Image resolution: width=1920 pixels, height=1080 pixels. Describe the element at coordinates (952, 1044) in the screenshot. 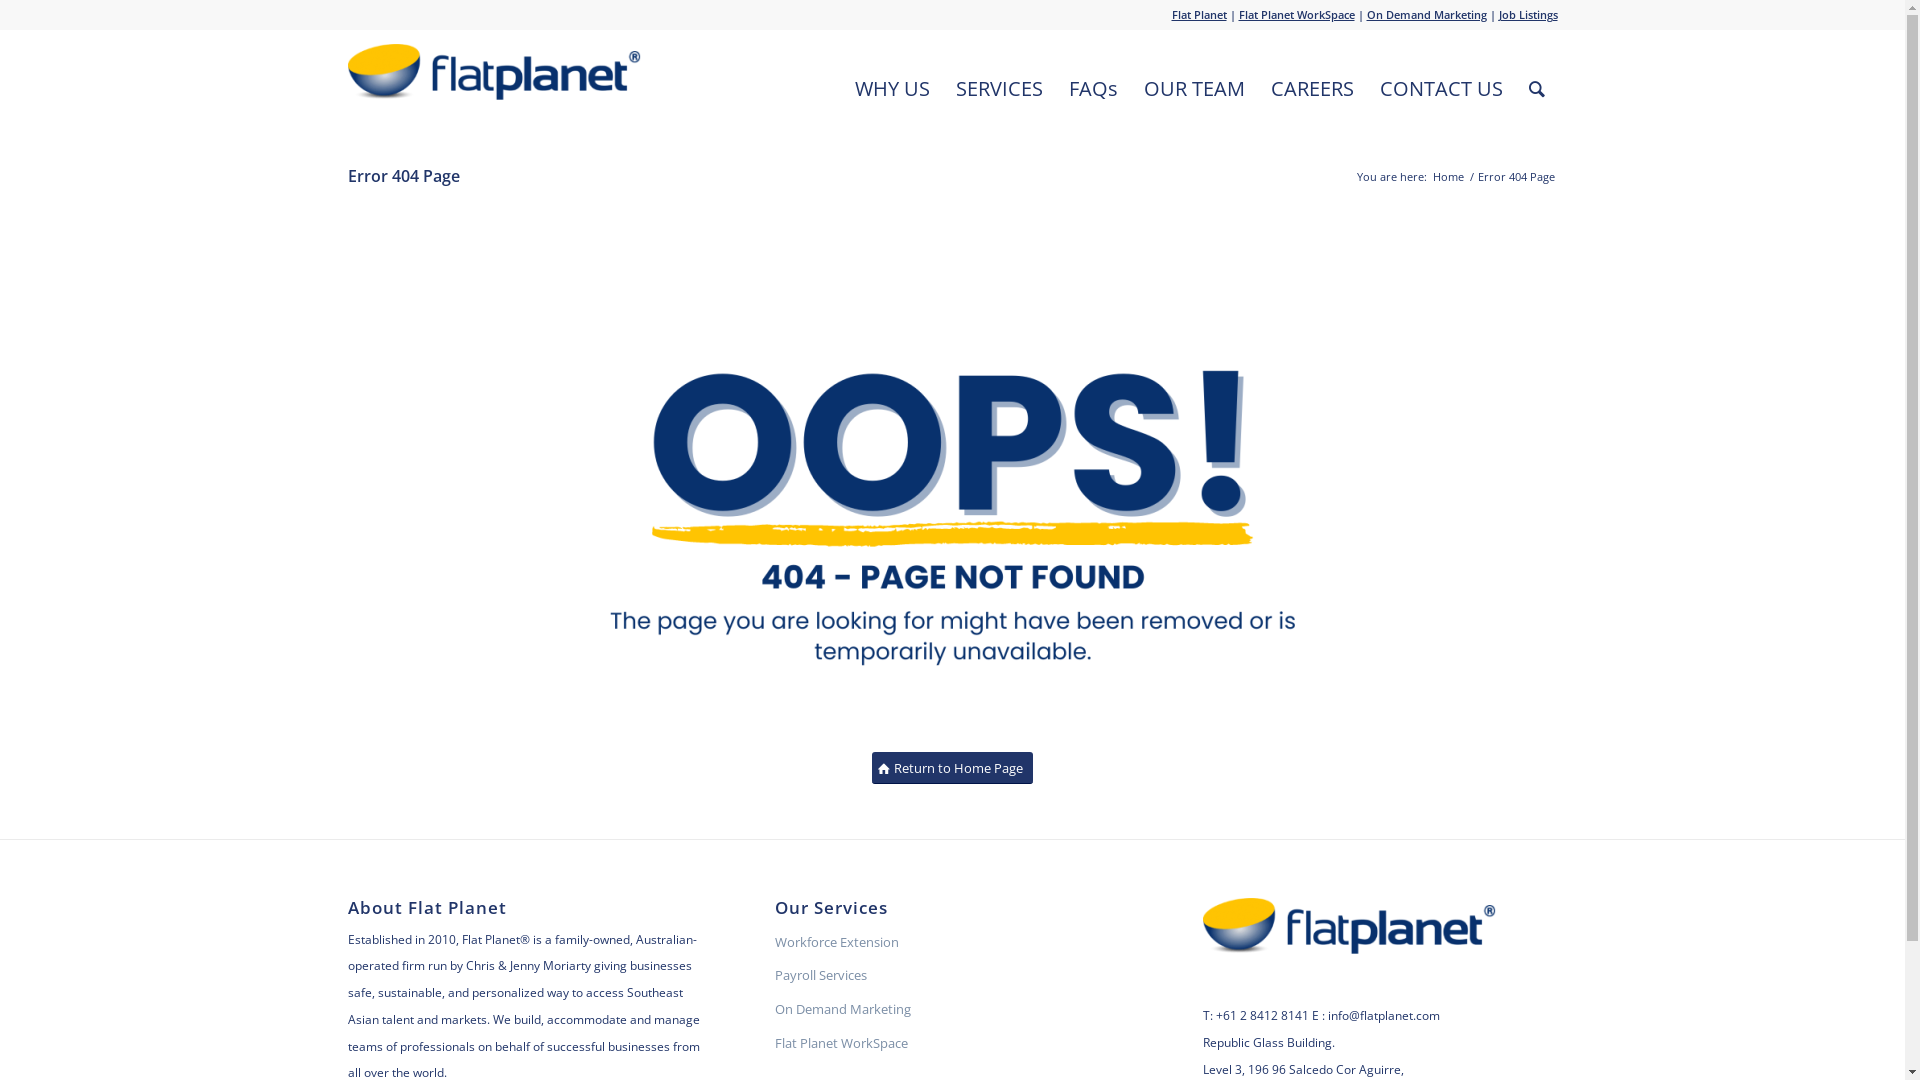

I see `Flat Planet WorkSpace` at that location.